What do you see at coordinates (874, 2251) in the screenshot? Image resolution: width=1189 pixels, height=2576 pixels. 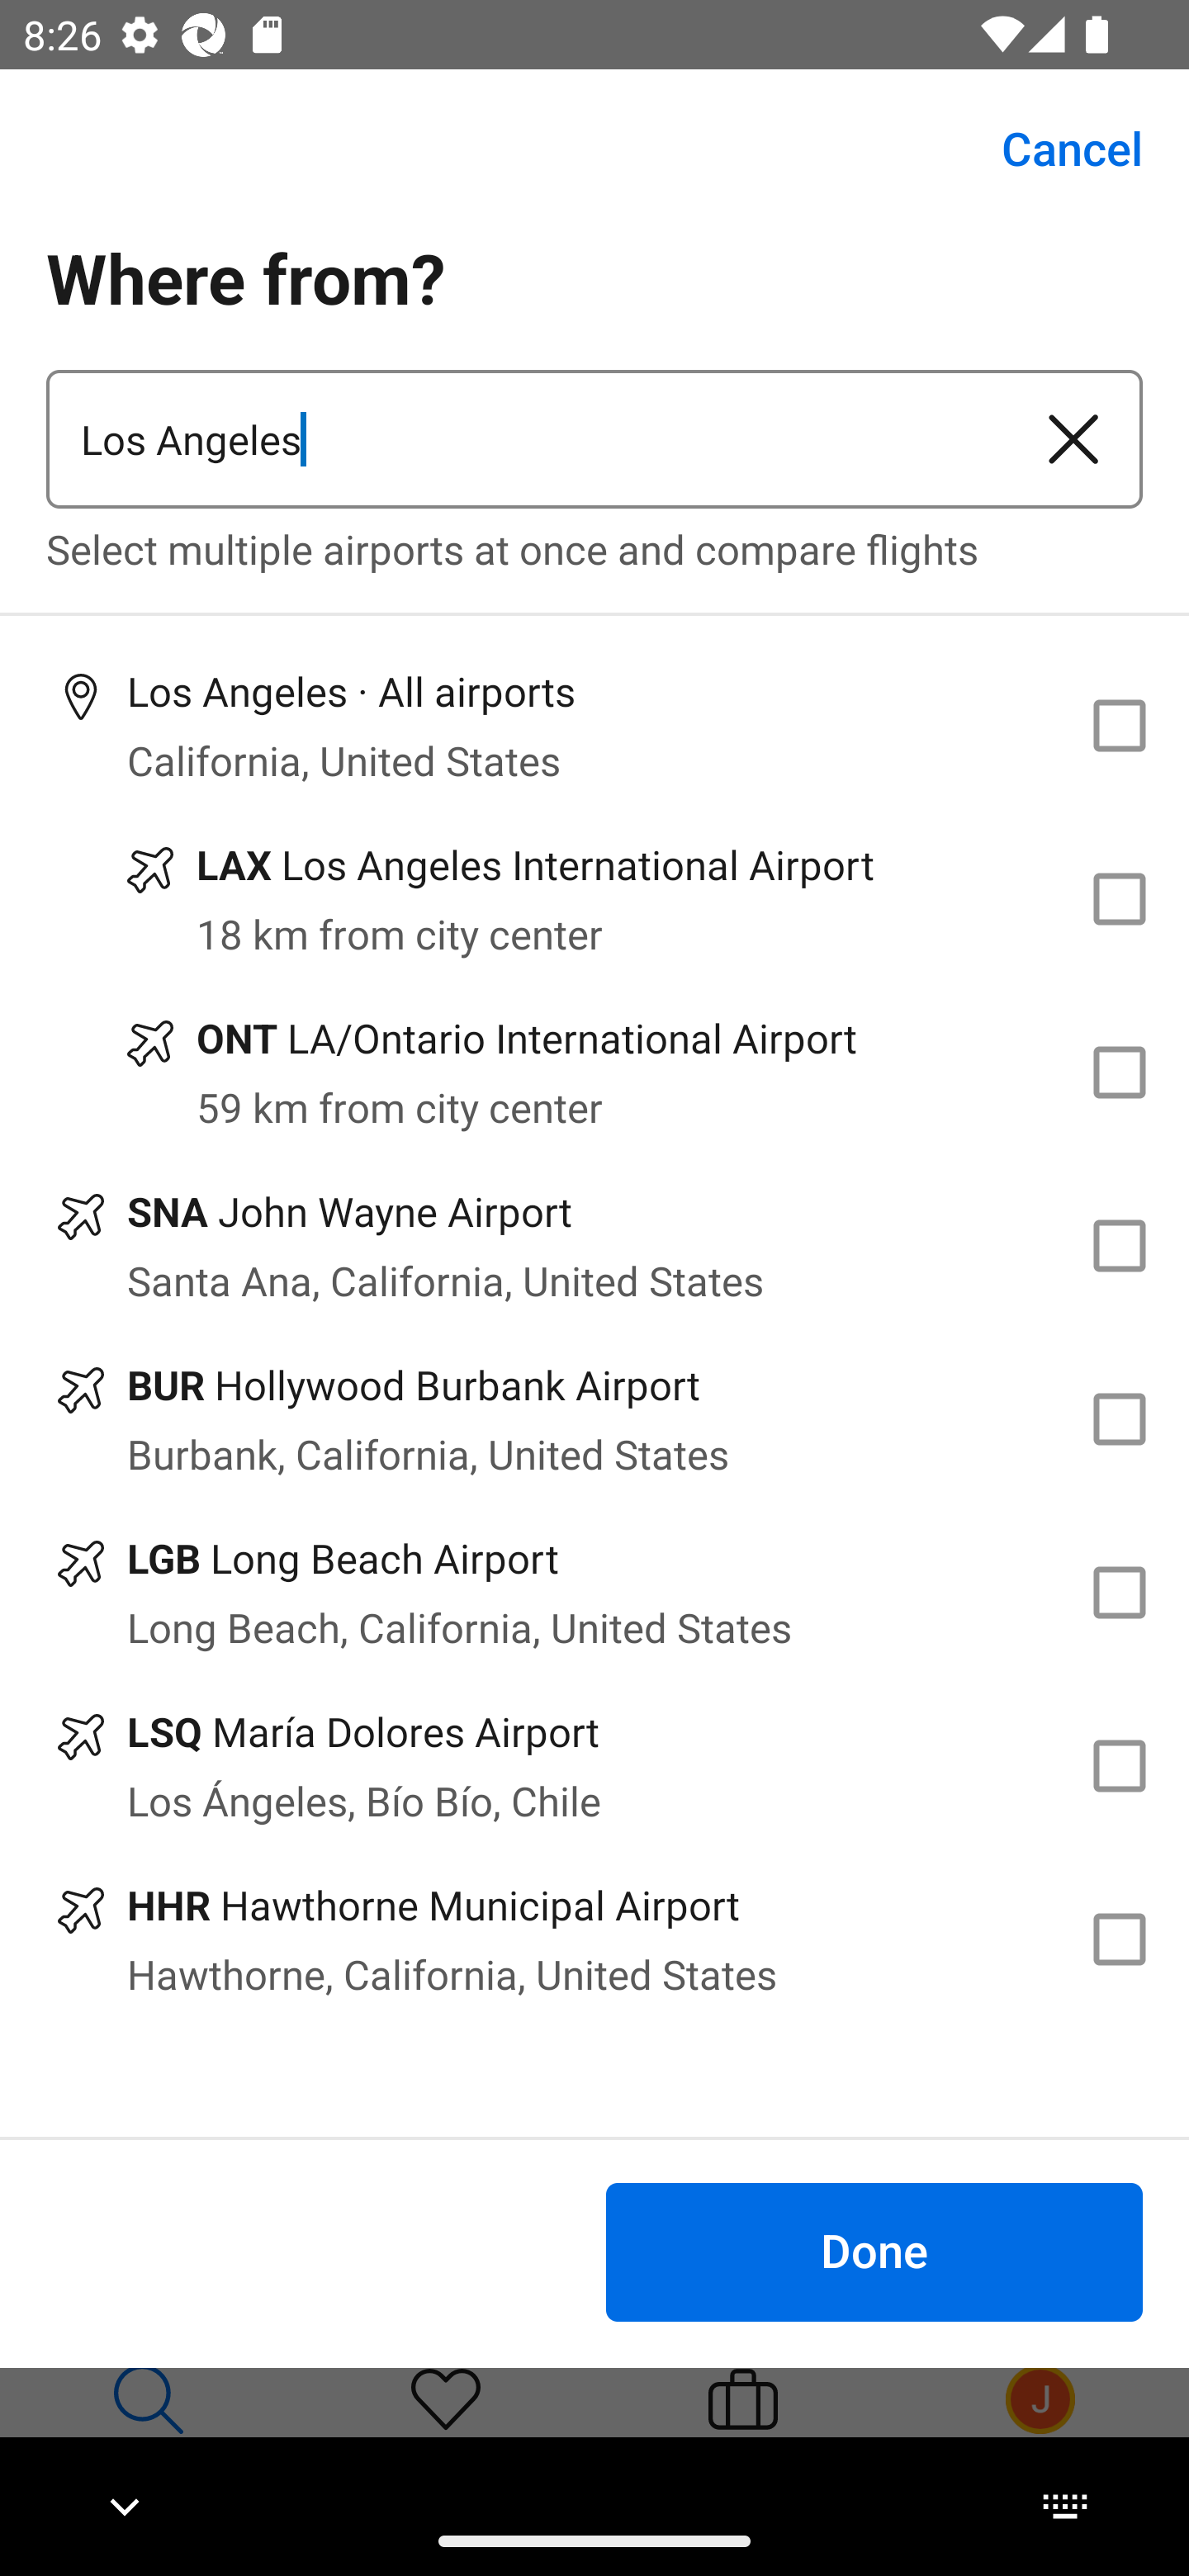 I see `Done` at bounding box center [874, 2251].